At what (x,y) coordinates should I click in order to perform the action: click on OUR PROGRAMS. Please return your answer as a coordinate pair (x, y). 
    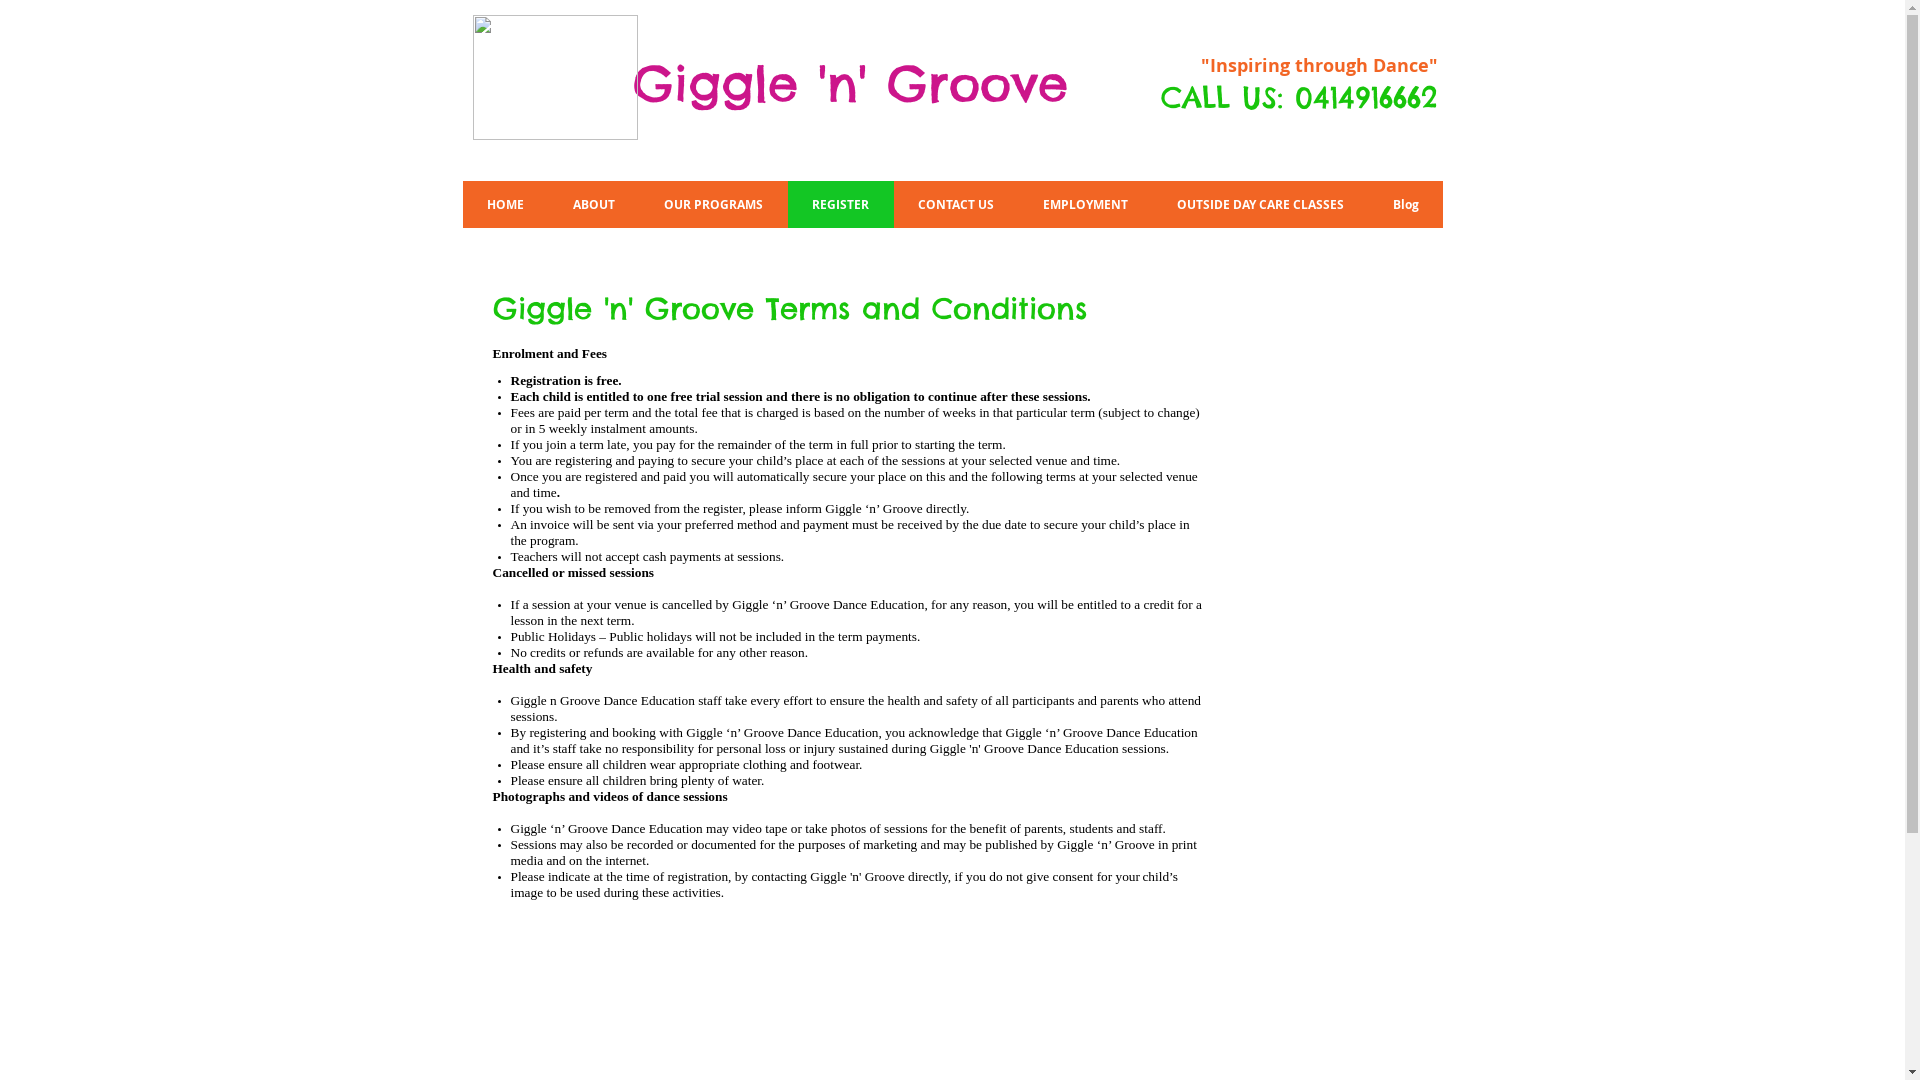
    Looking at the image, I should click on (714, 204).